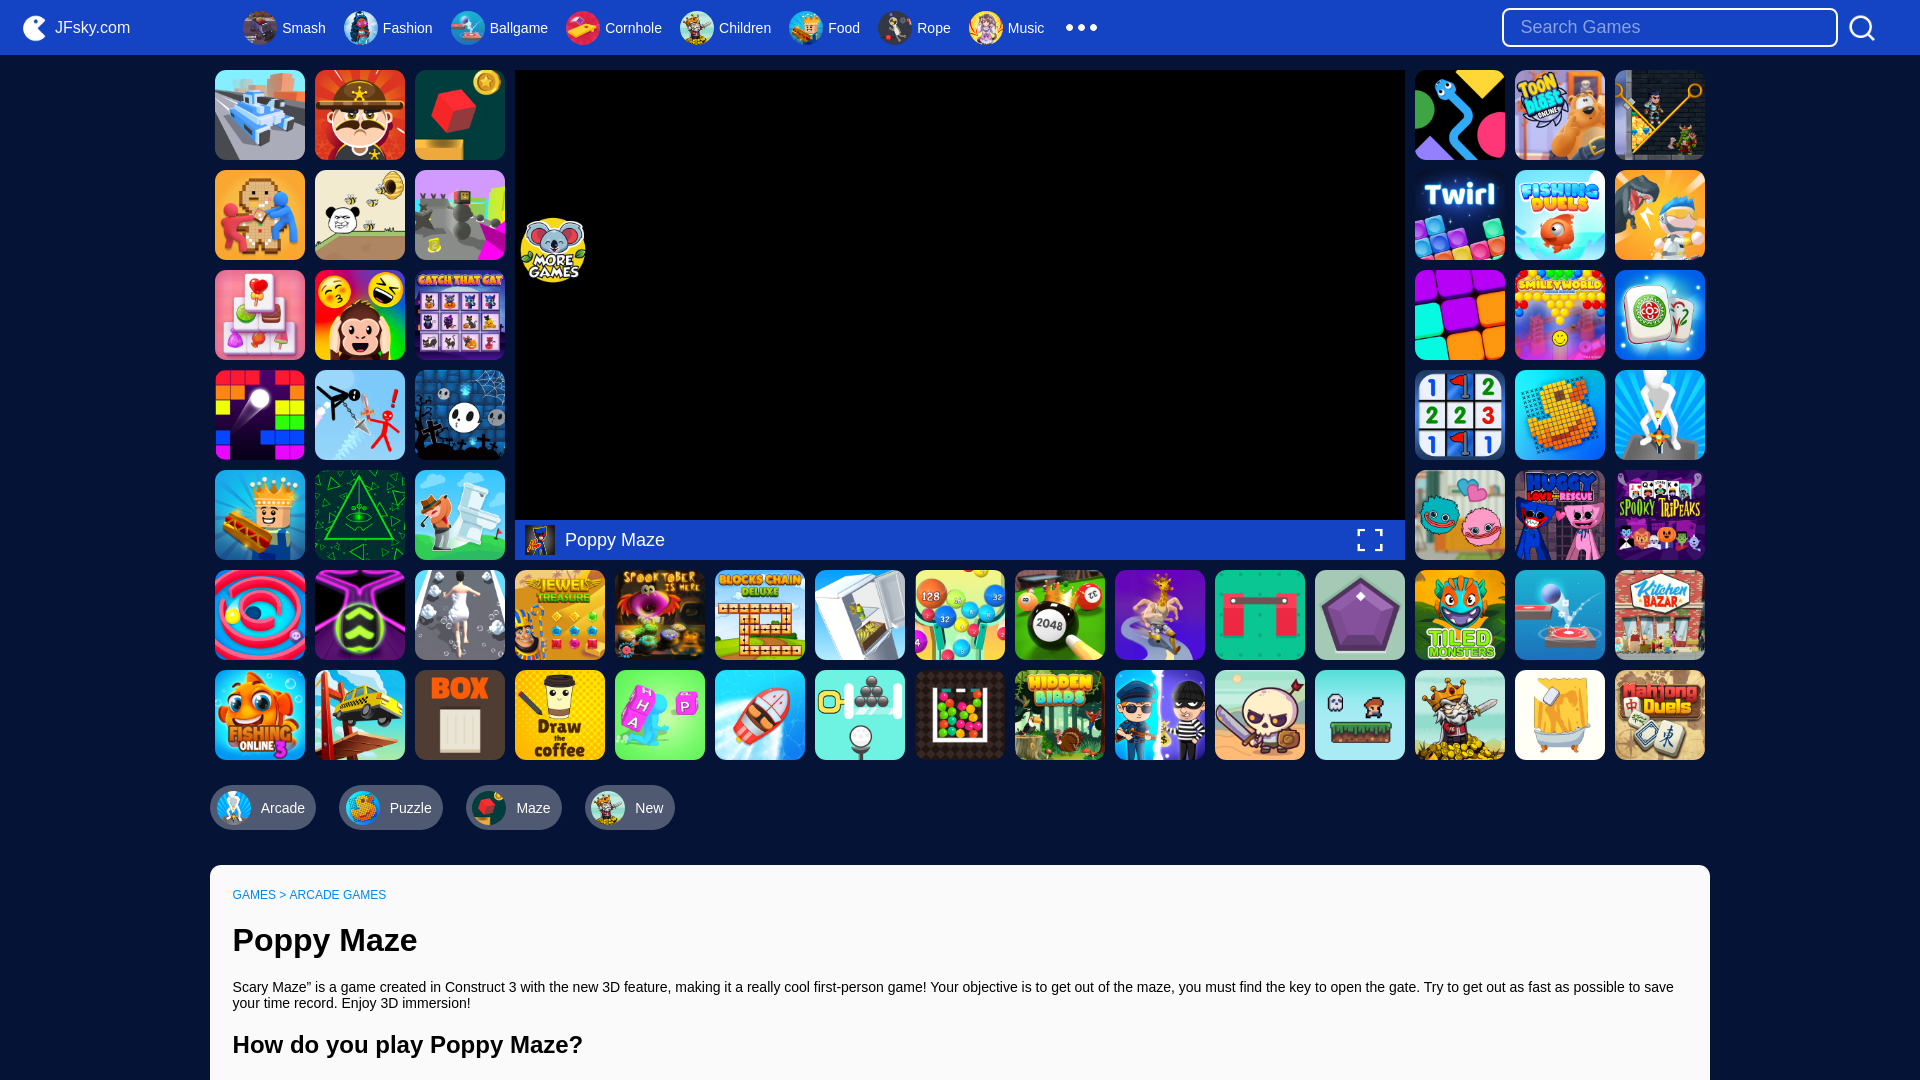  Describe the element at coordinates (914, 26) in the screenshot. I see `Rope` at that location.